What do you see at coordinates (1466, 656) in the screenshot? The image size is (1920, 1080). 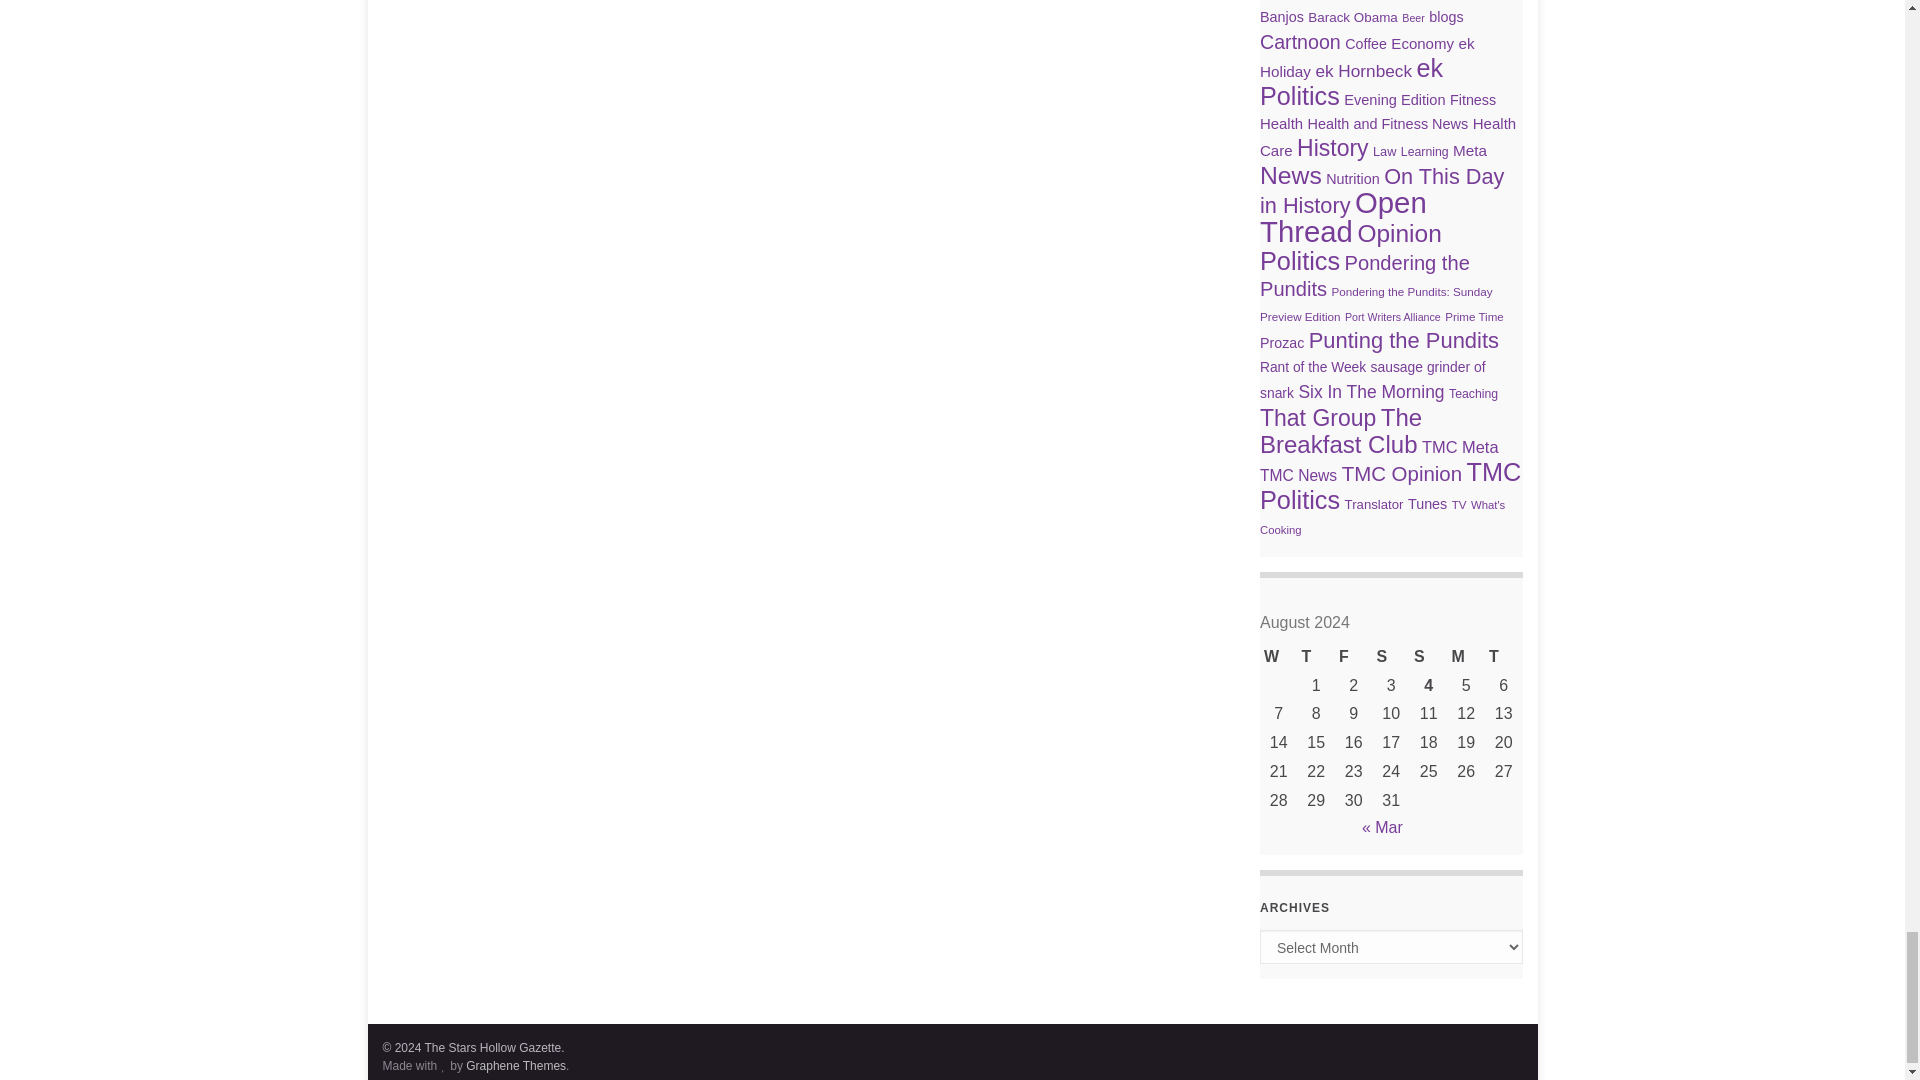 I see `Monday` at bounding box center [1466, 656].